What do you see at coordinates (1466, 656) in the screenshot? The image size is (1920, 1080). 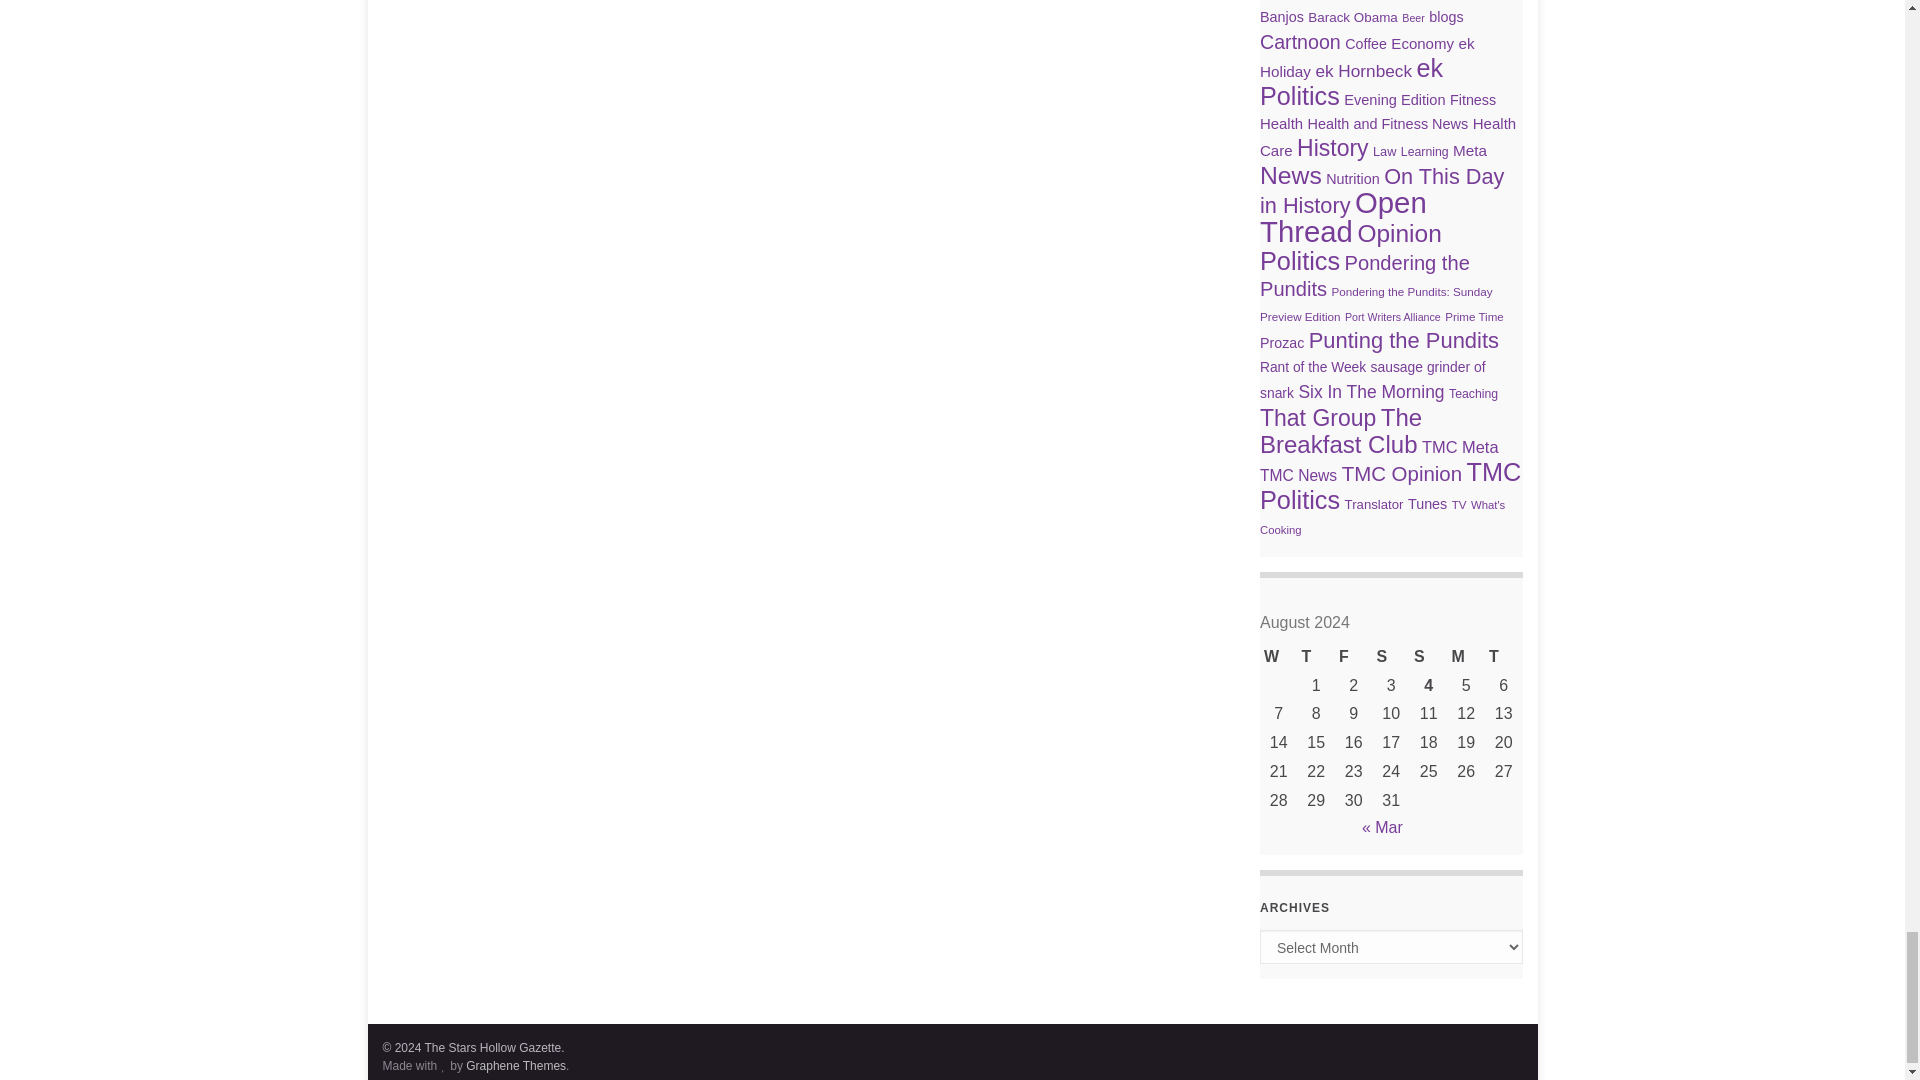 I see `Monday` at bounding box center [1466, 656].